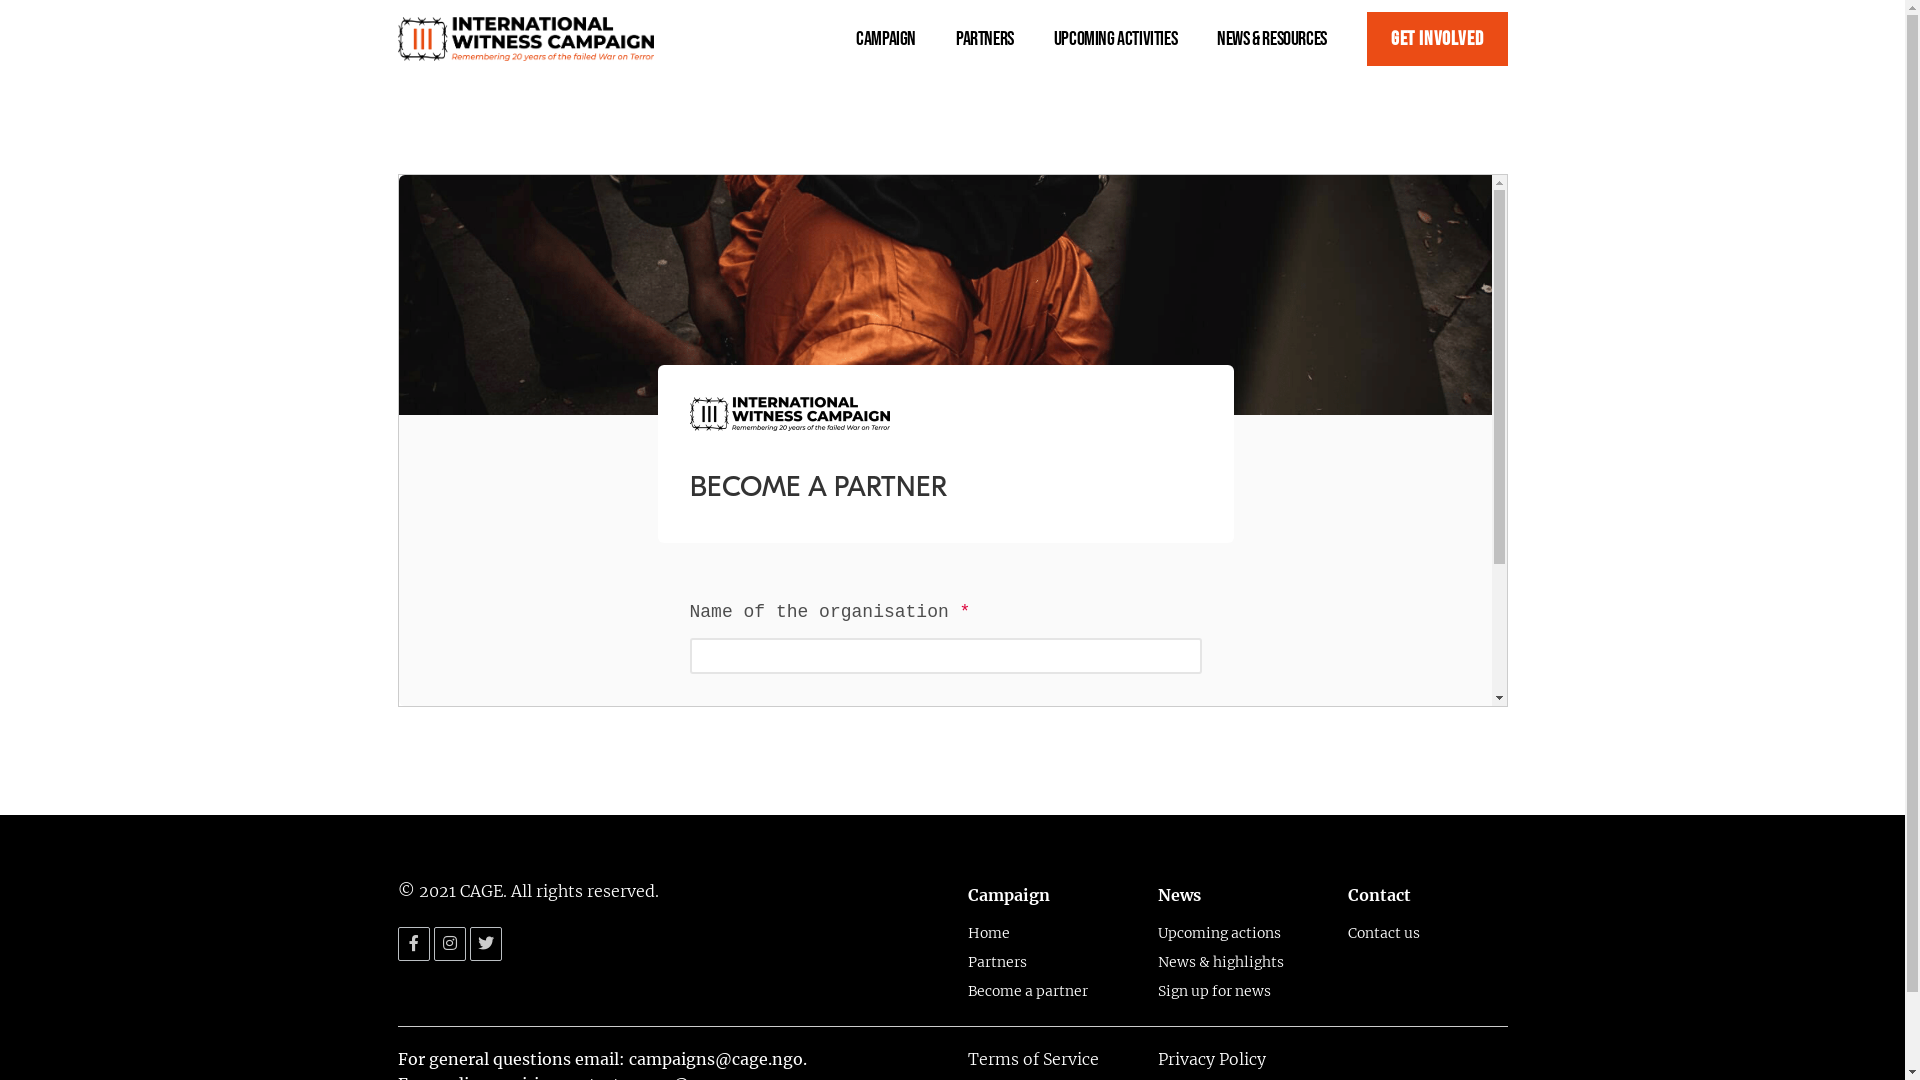 The image size is (1920, 1080). What do you see at coordinates (1428, 934) in the screenshot?
I see `Contact us` at bounding box center [1428, 934].